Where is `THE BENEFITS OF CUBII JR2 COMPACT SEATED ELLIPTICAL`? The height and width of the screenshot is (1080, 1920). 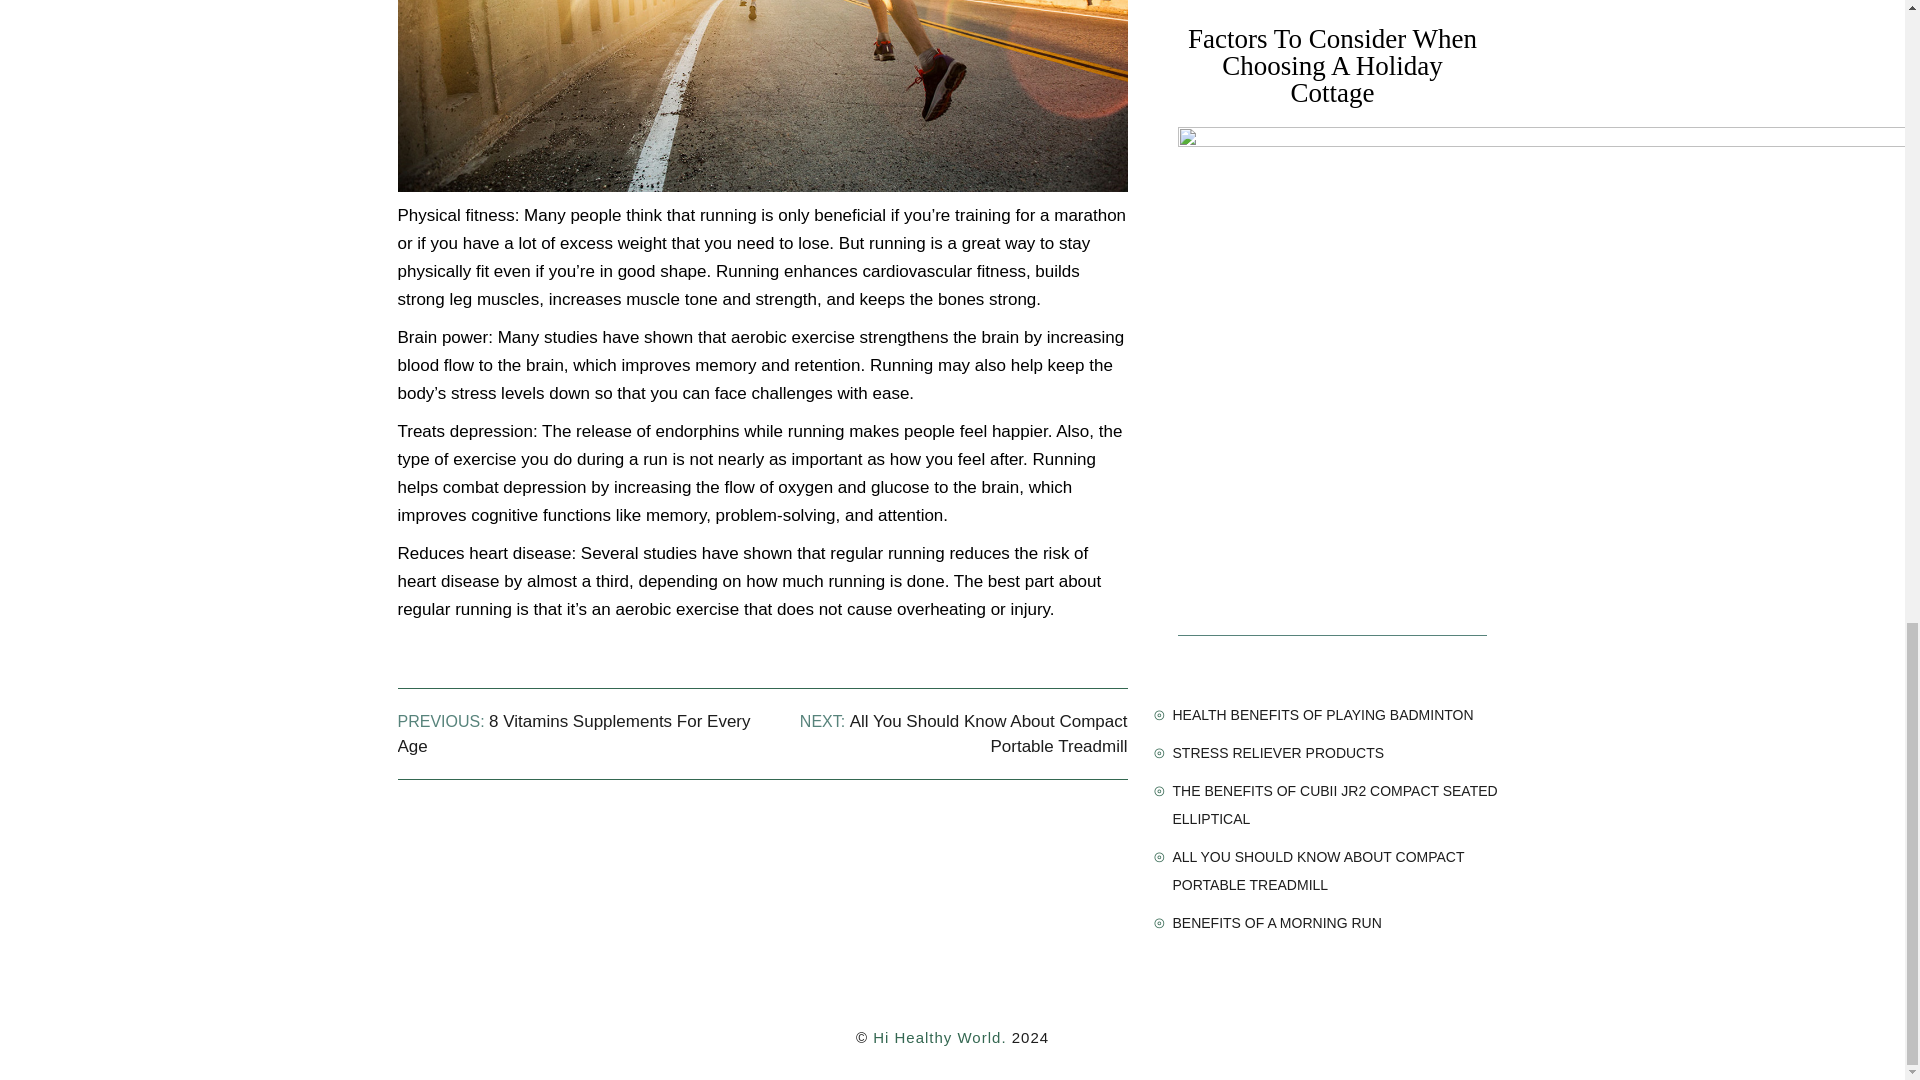
THE BENEFITS OF CUBII JR2 COMPACT SEATED ELLIPTICAL is located at coordinates (1334, 805).